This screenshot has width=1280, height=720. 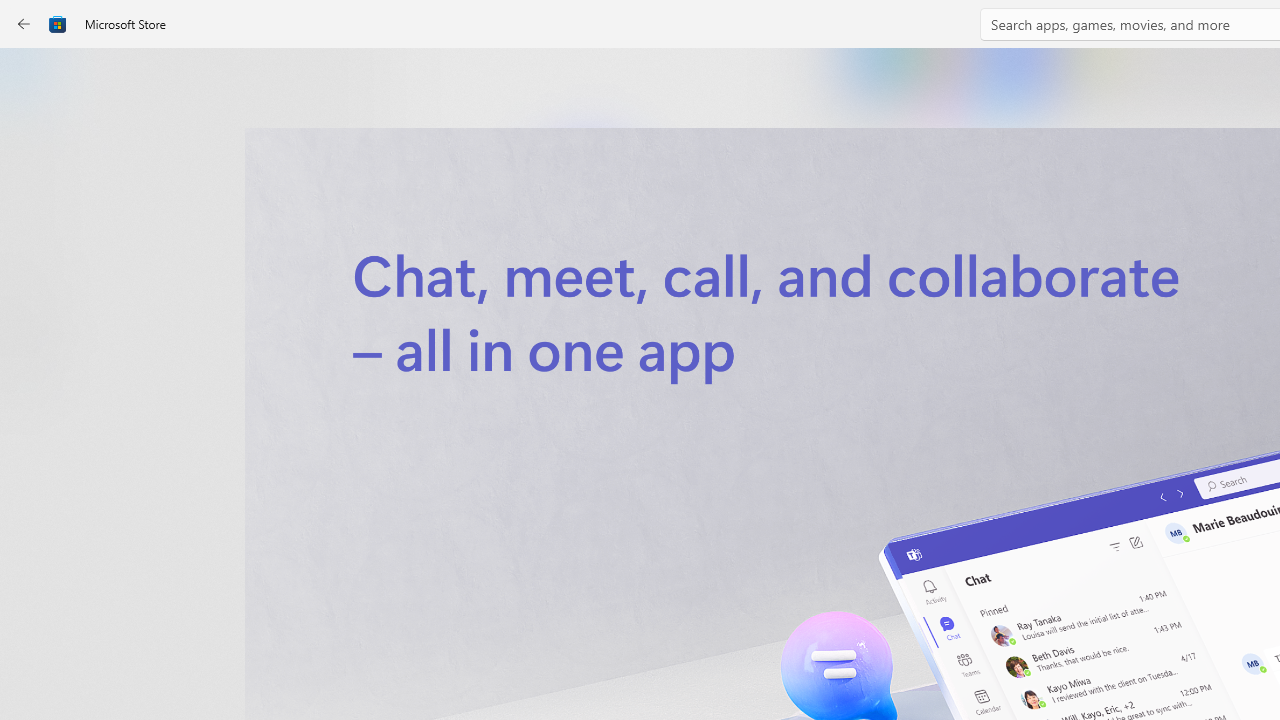 What do you see at coordinates (586, 428) in the screenshot?
I see `Install` at bounding box center [586, 428].